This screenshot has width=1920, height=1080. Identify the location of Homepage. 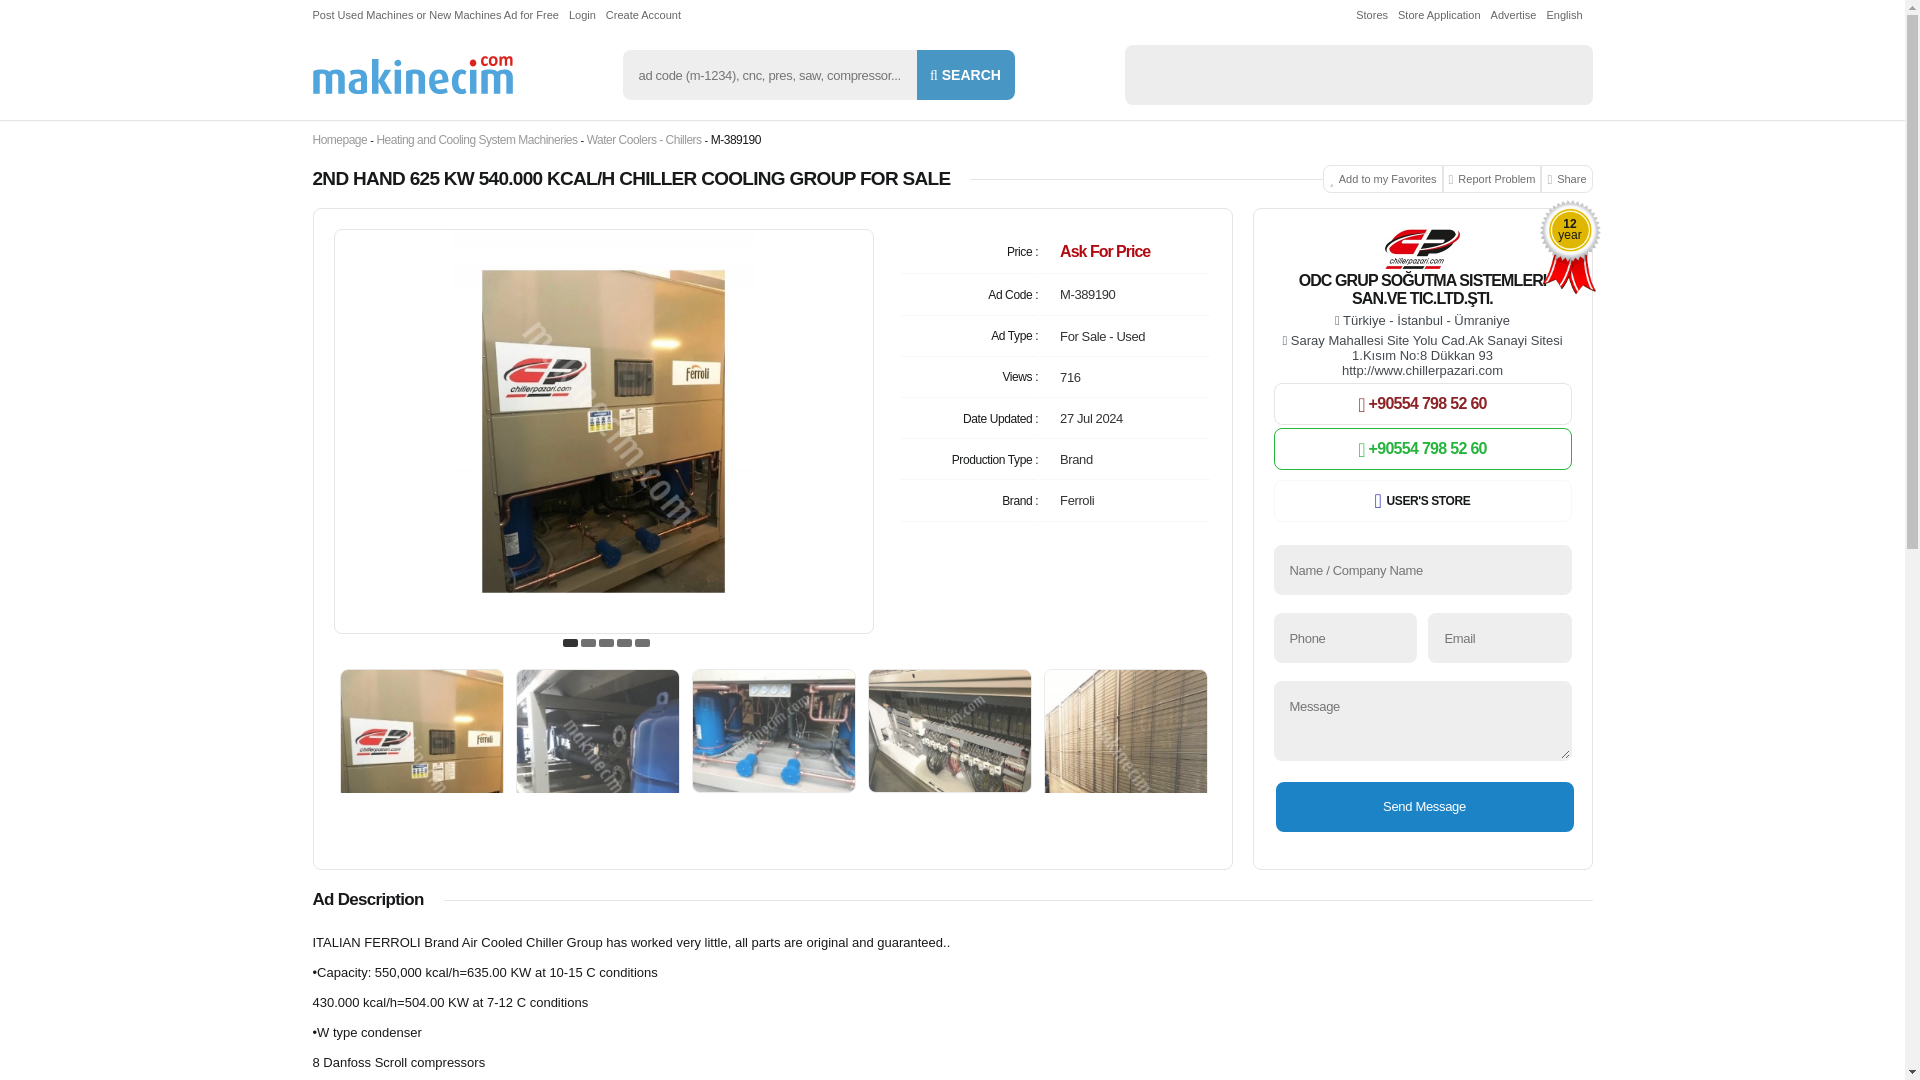
(338, 140).